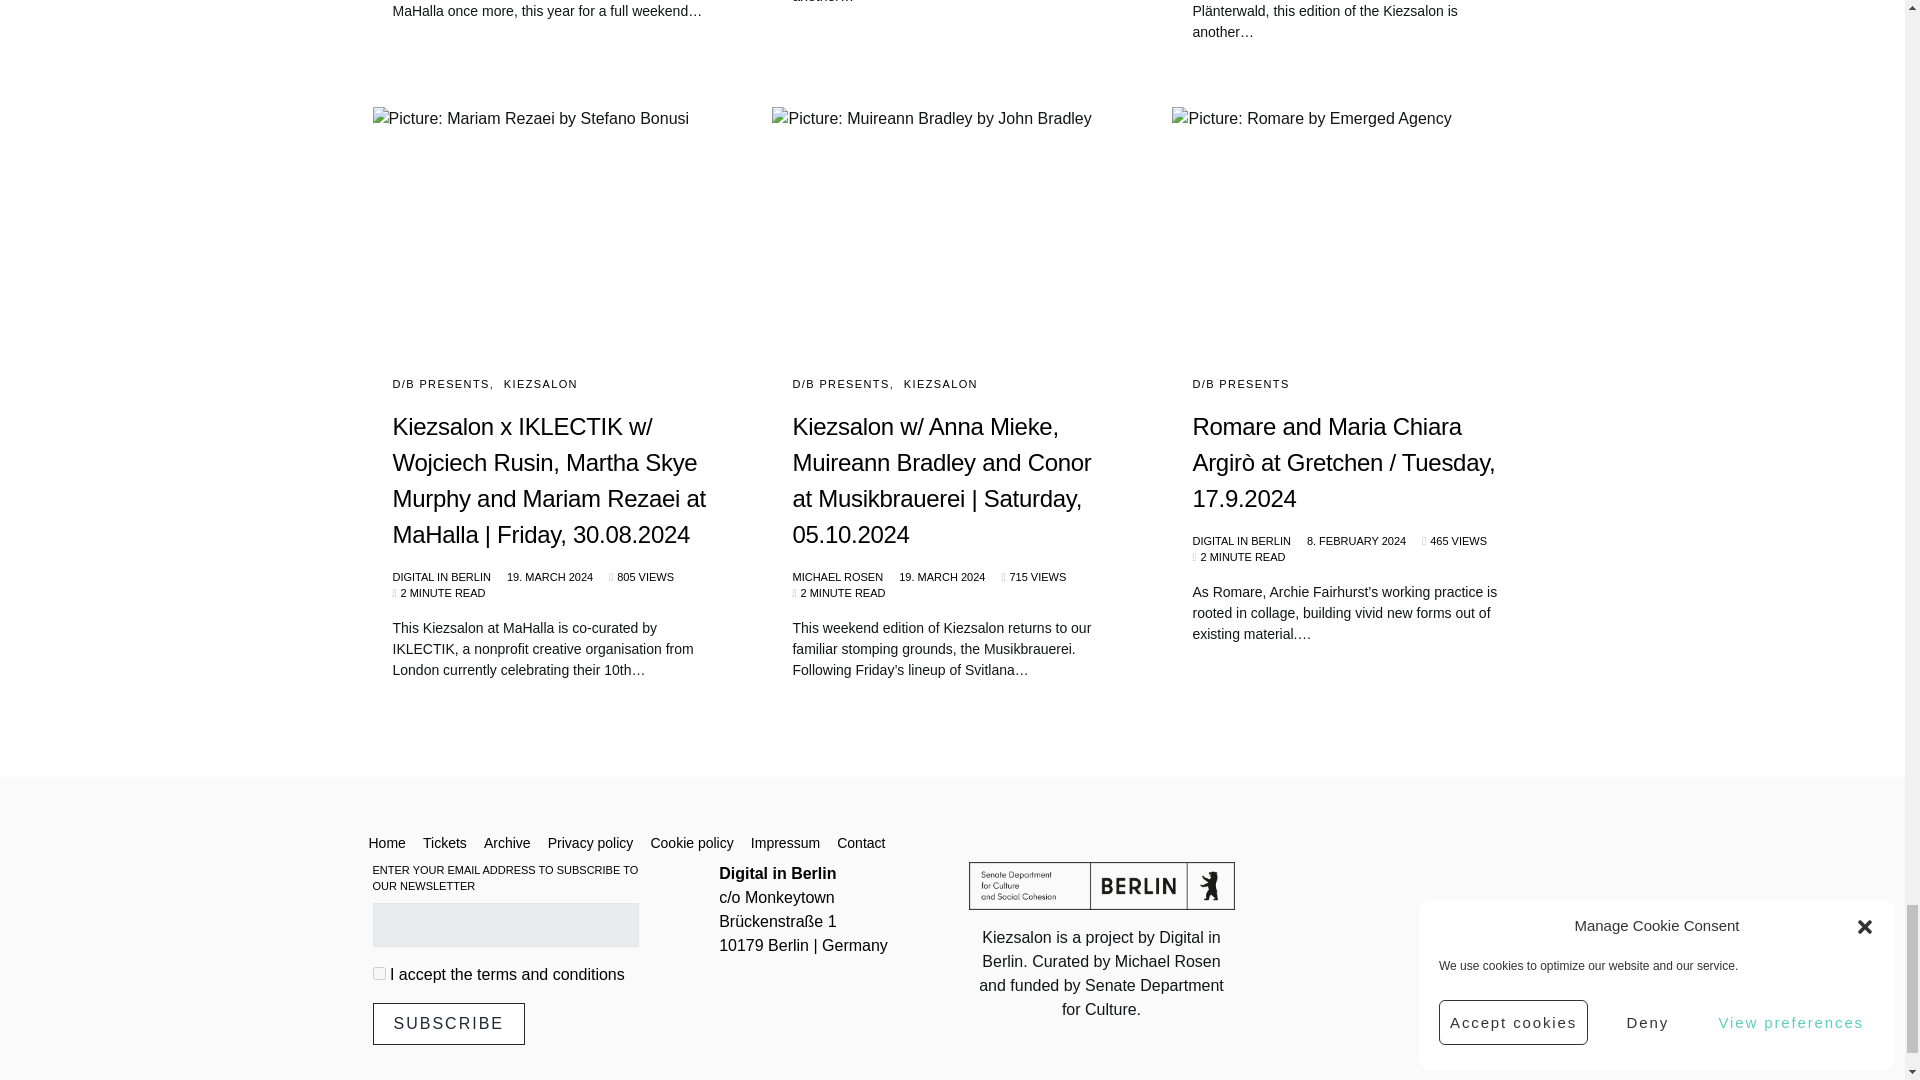 This screenshot has height=1080, width=1920. Describe the element at coordinates (448, 1024) in the screenshot. I see `Subscribe` at that location.